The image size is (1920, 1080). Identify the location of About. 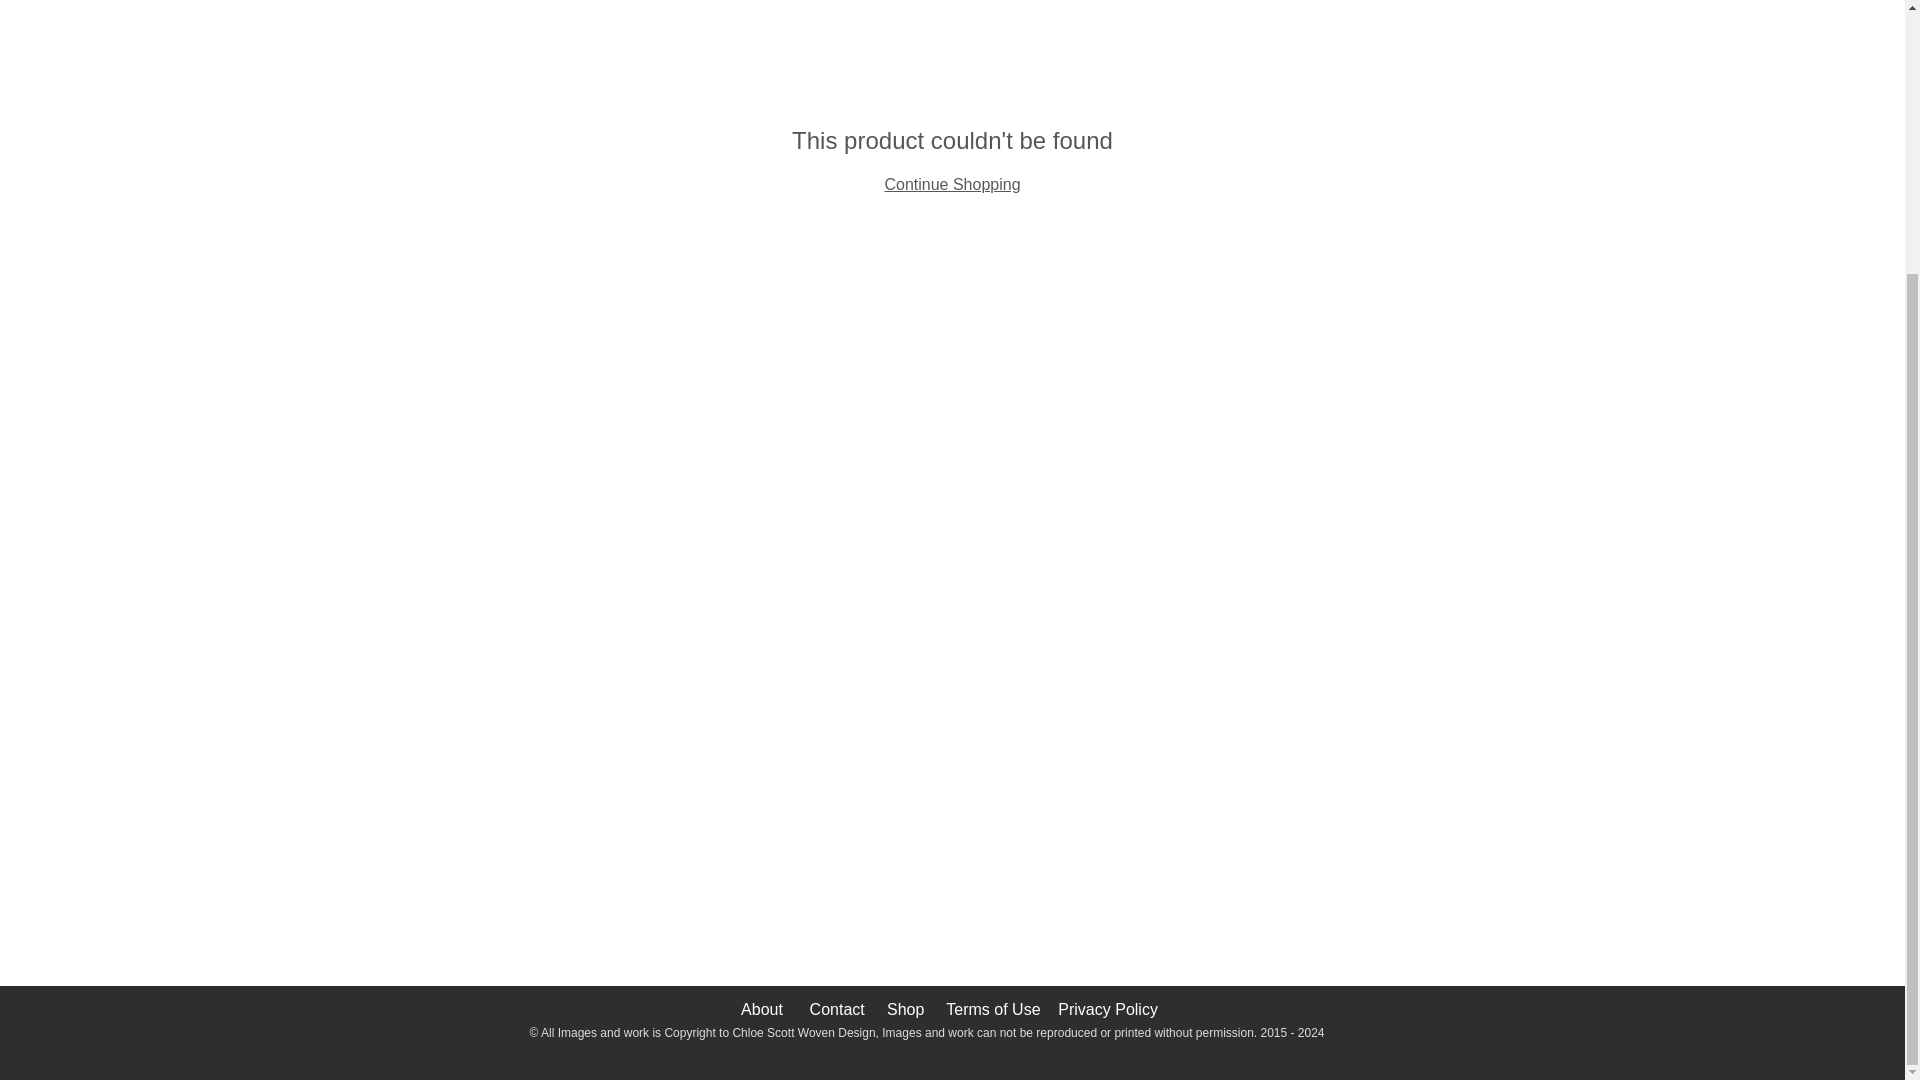
(762, 1010).